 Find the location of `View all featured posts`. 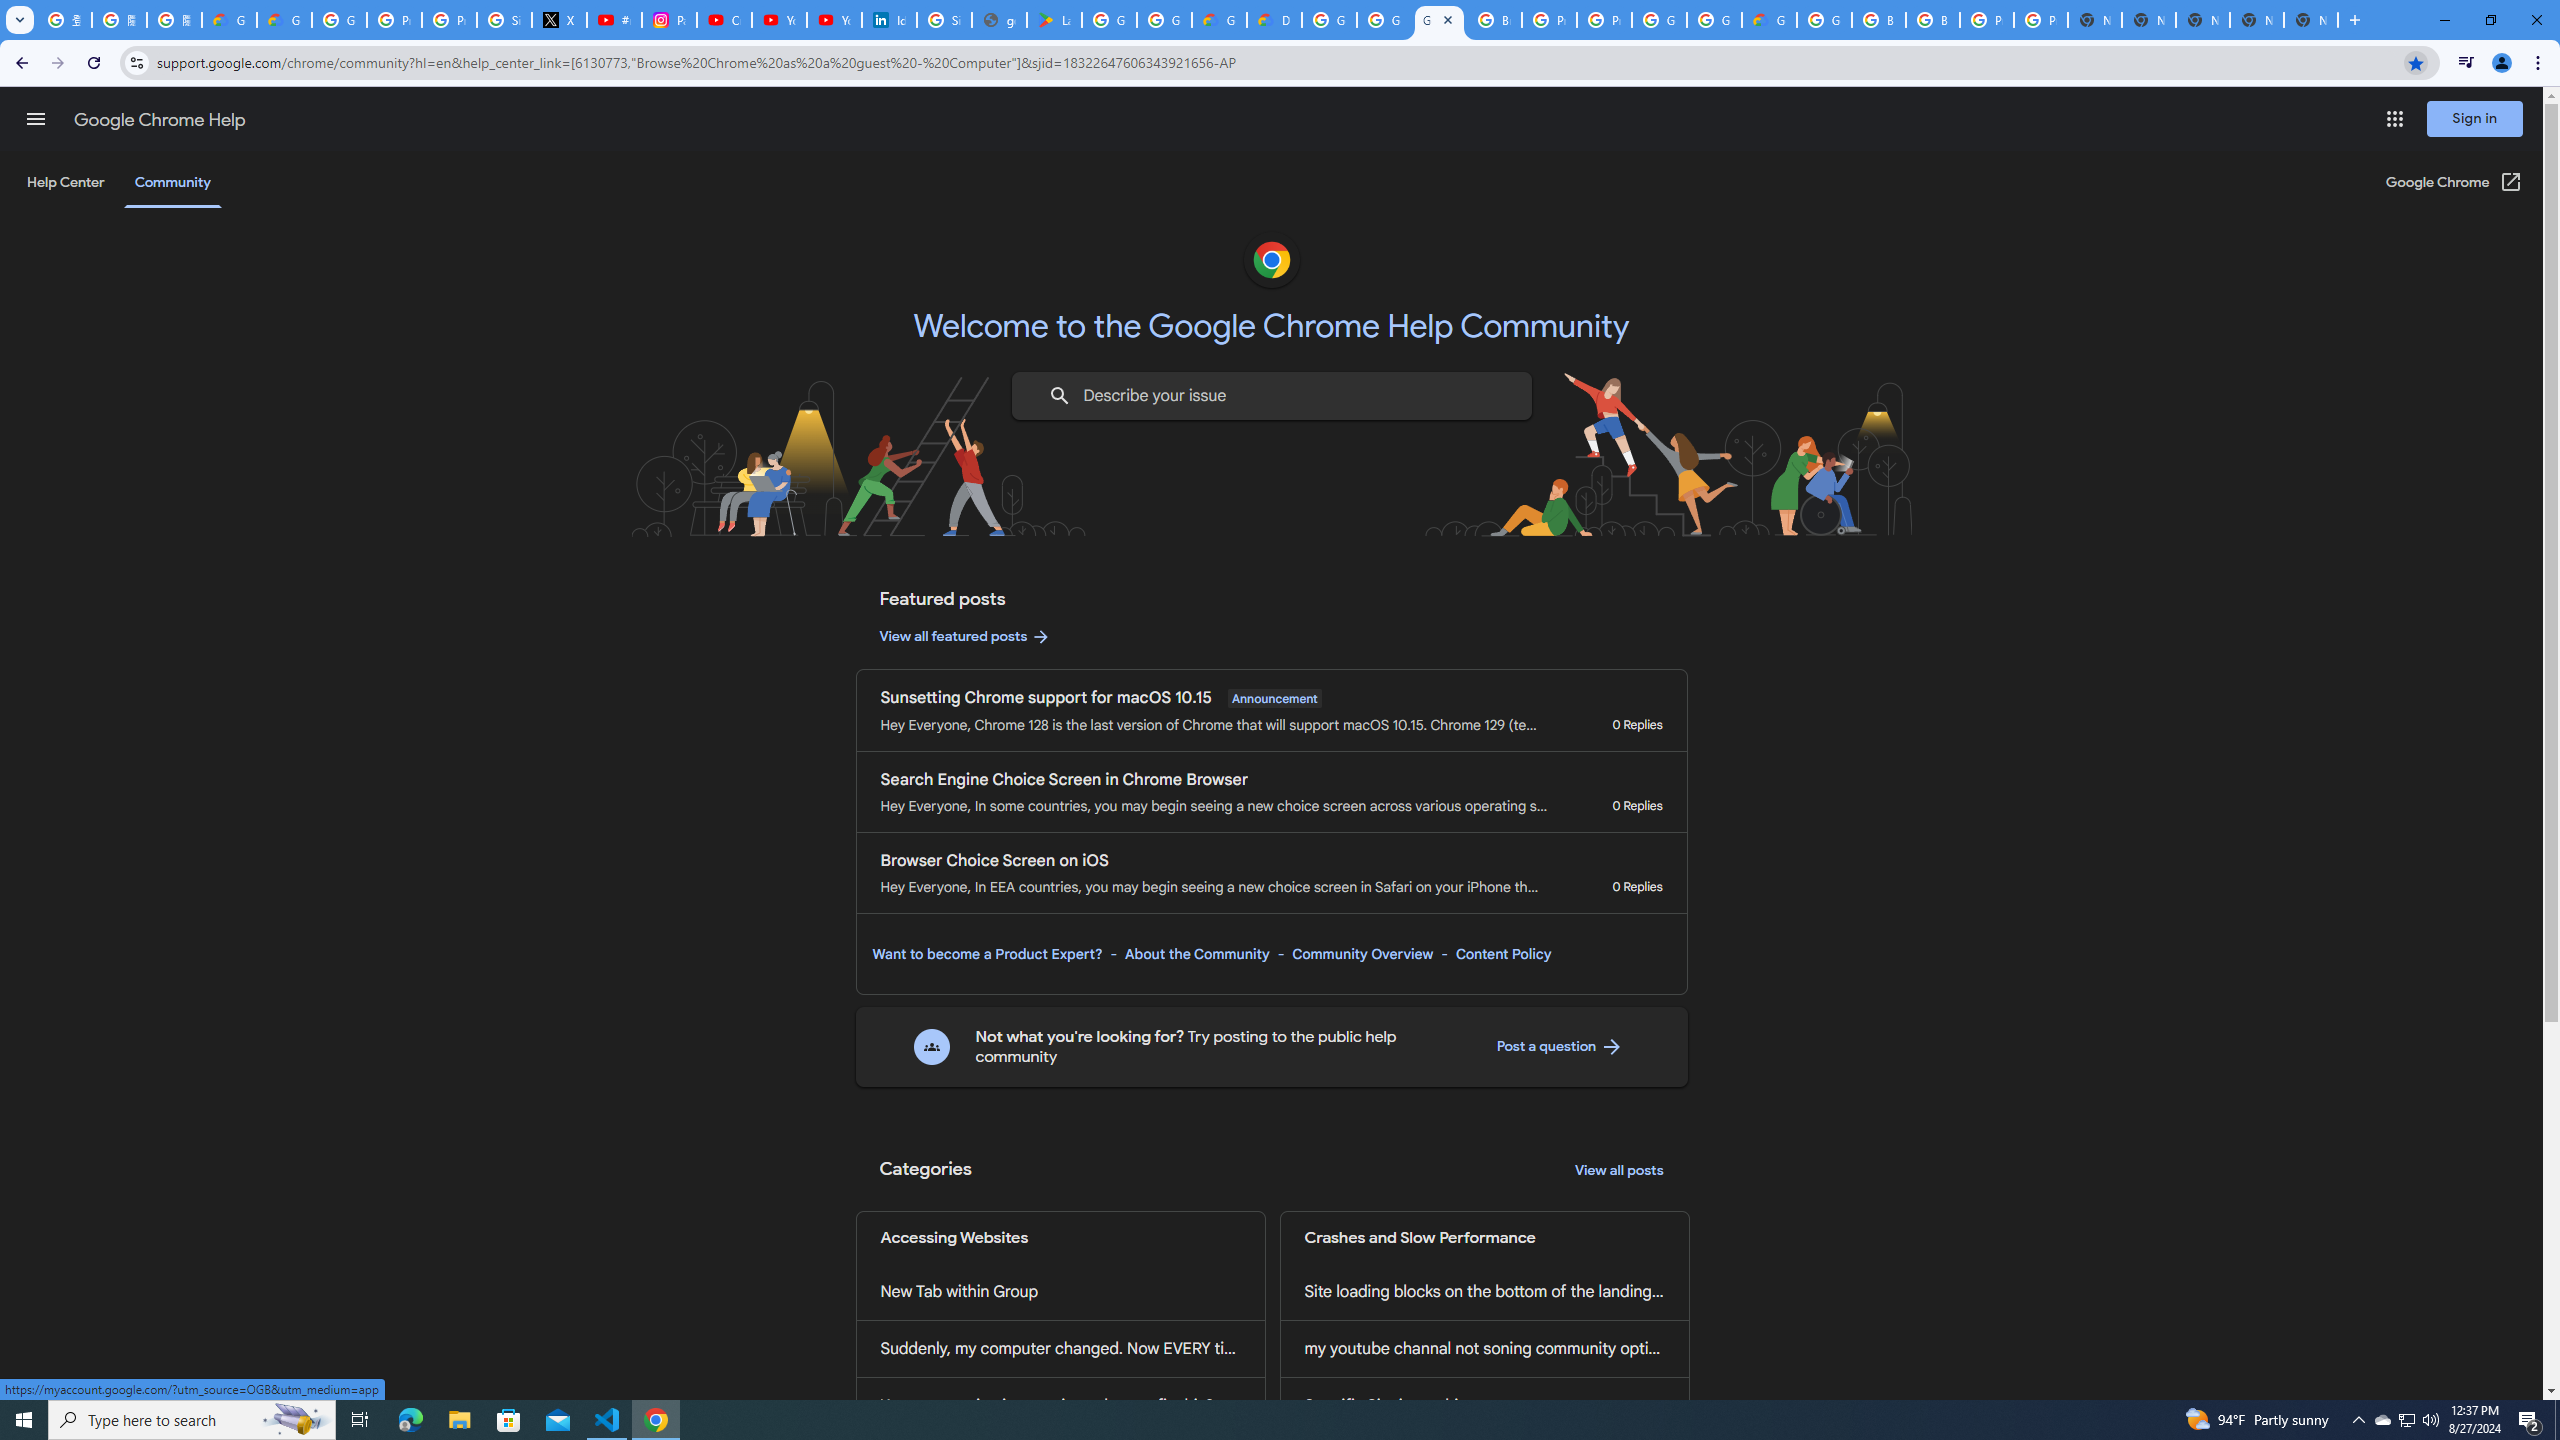

View all featured posts is located at coordinates (965, 636).